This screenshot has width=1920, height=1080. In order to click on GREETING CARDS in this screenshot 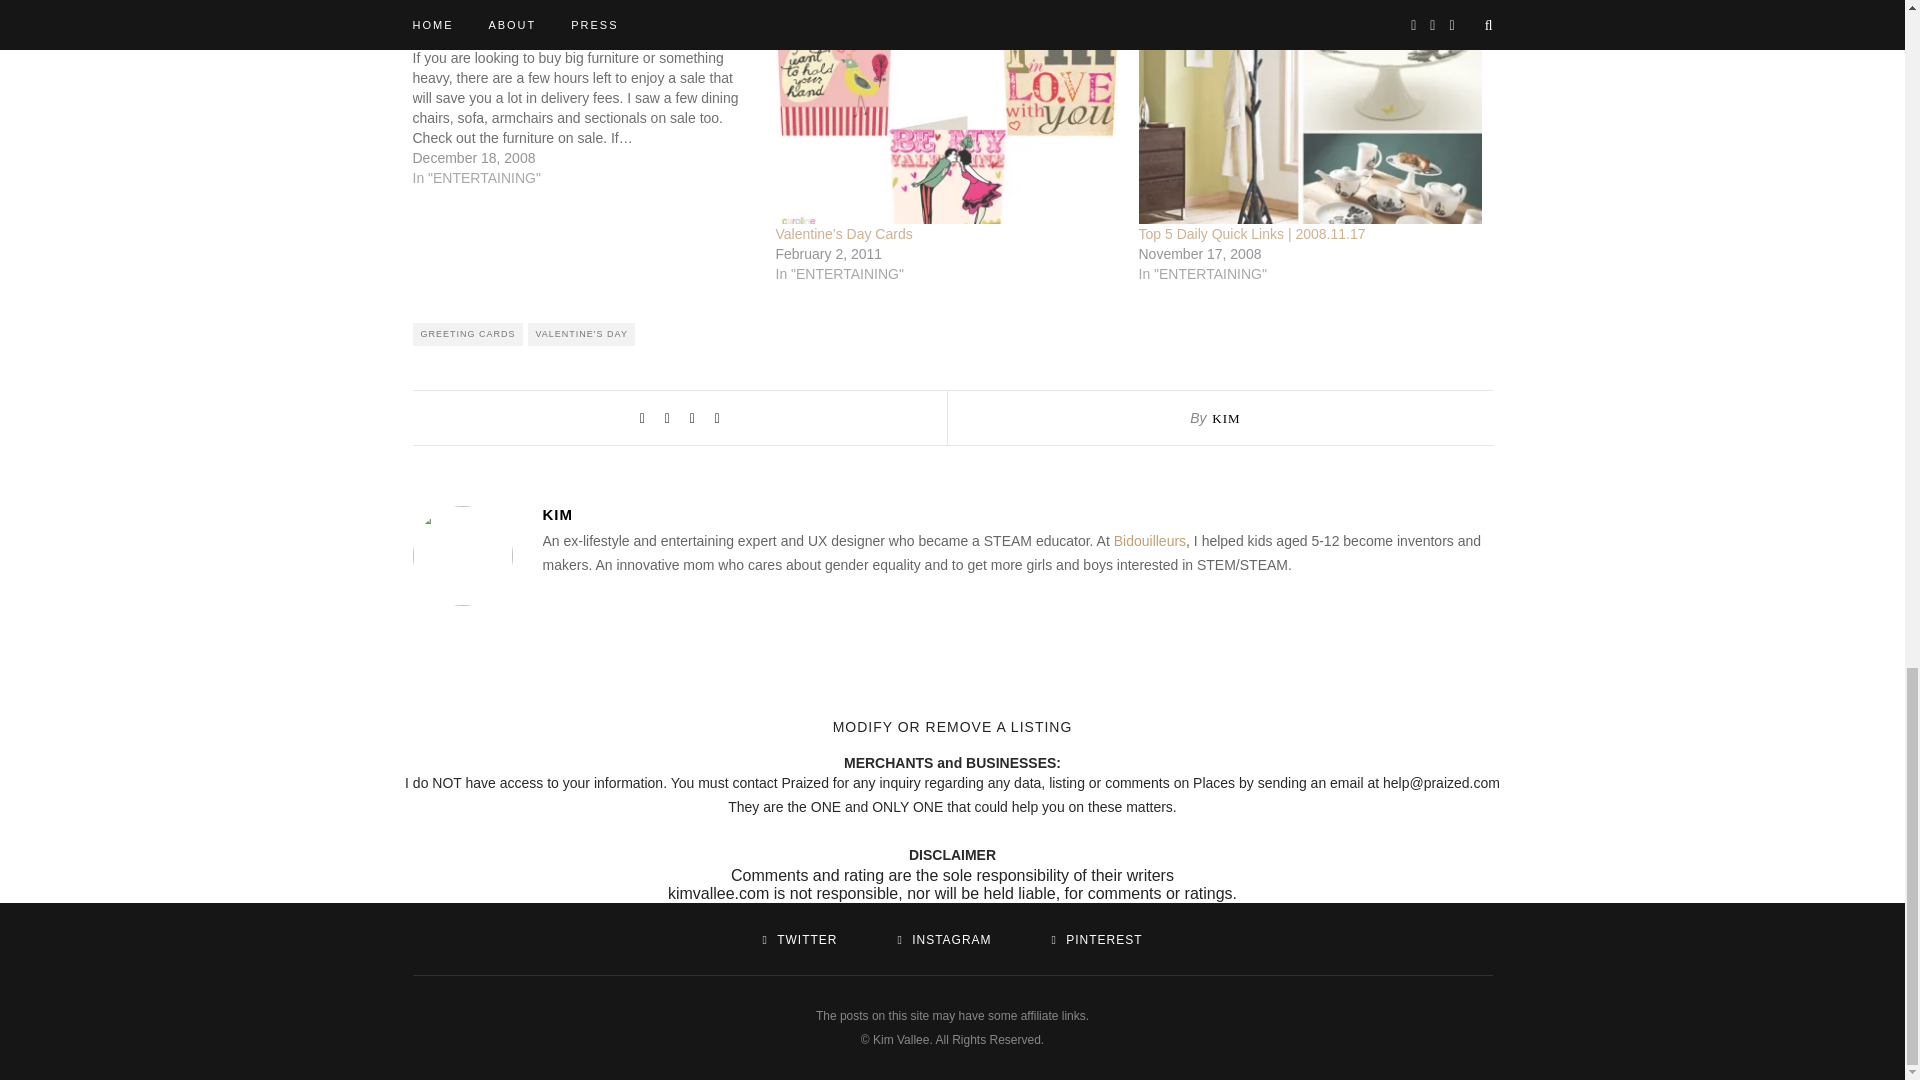, I will do `click(467, 334)`.